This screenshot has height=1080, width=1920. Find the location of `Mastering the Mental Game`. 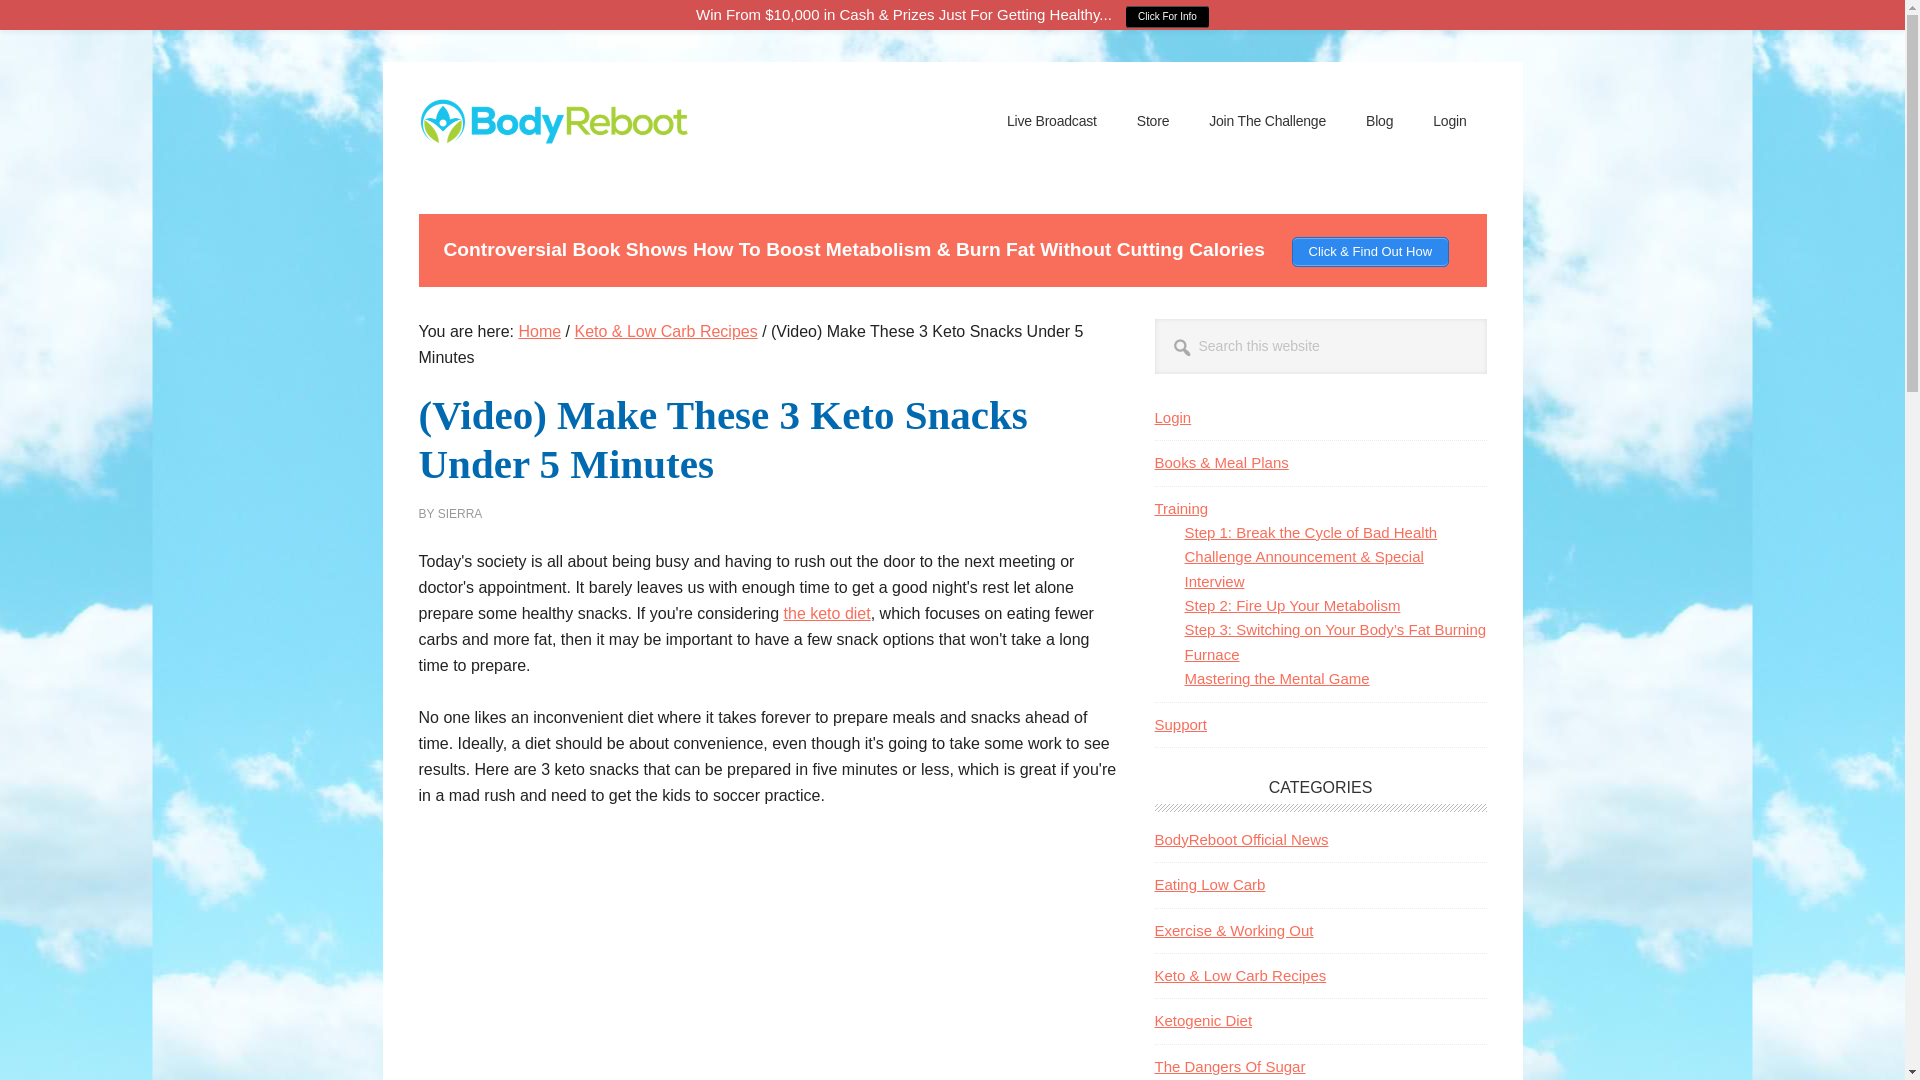

Mastering the Mental Game is located at coordinates (1276, 678).